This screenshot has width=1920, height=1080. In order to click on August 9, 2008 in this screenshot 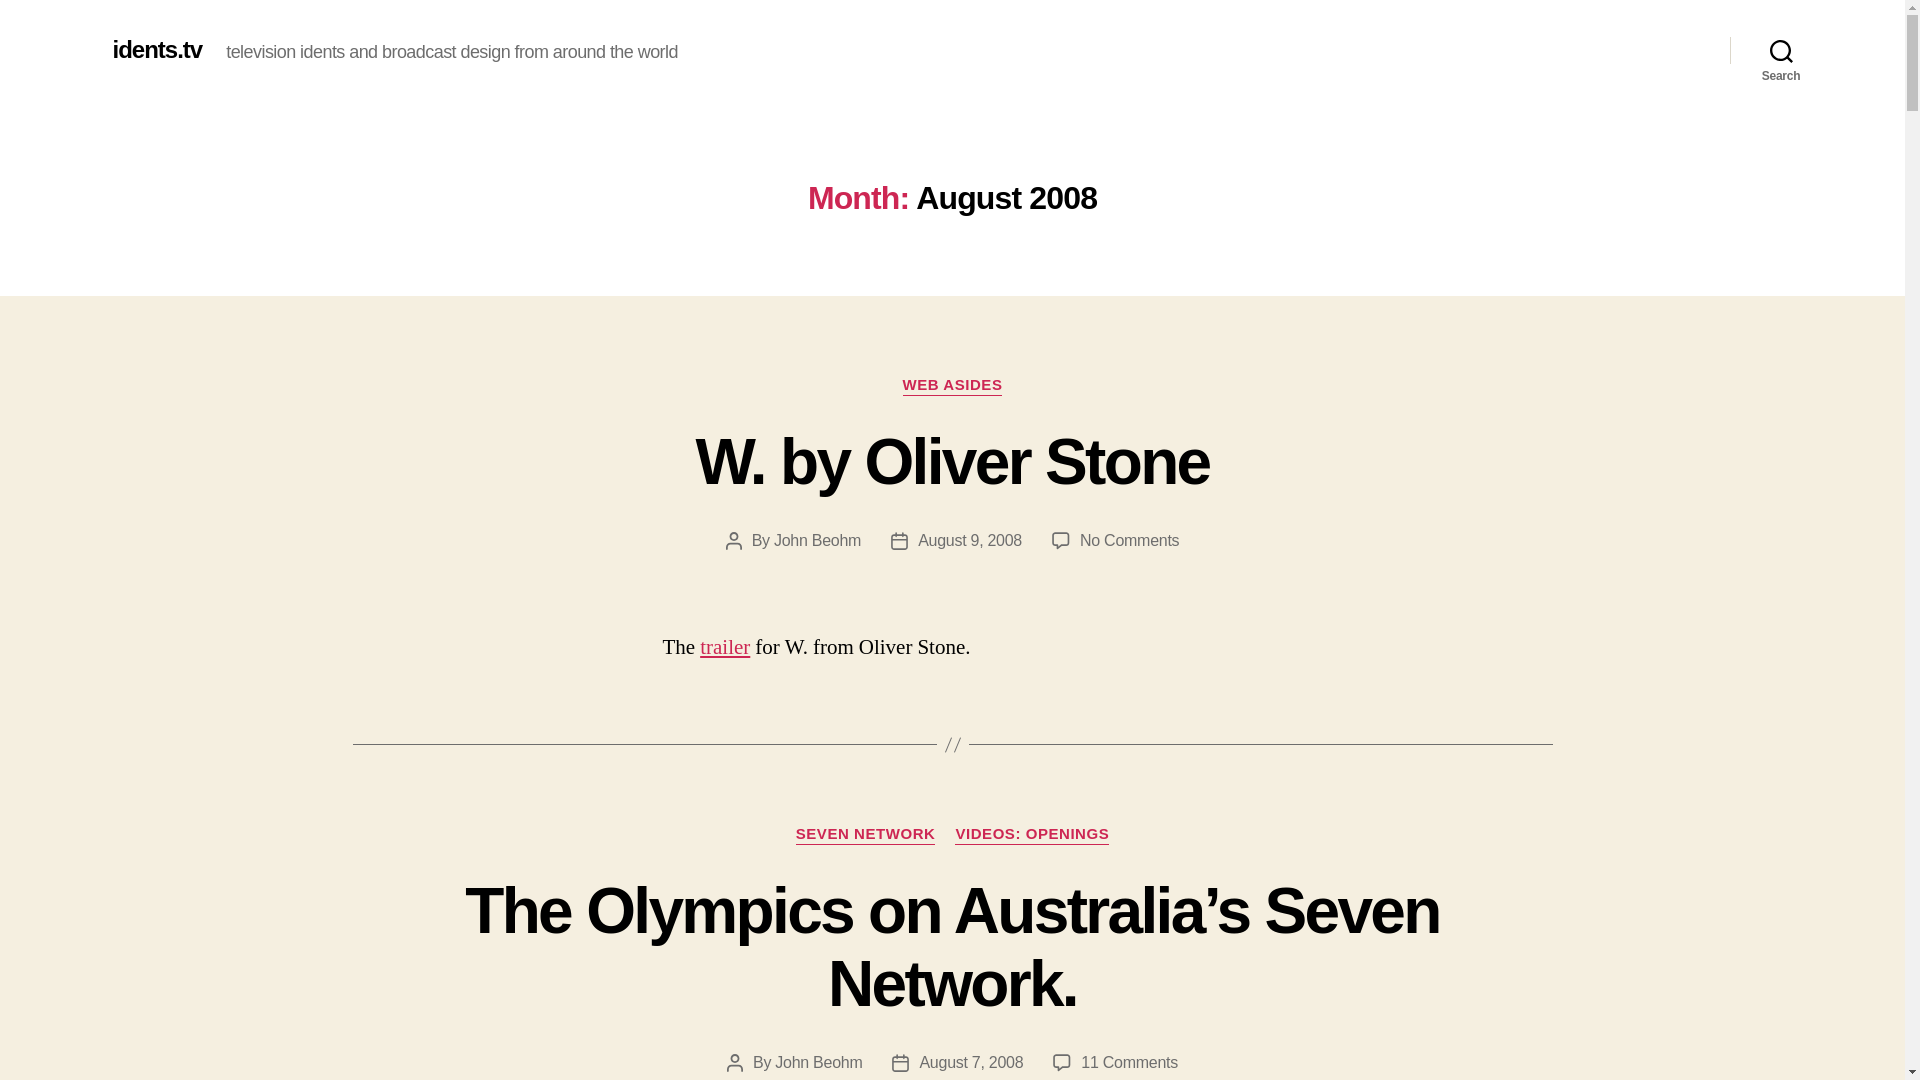, I will do `click(971, 1062)`.